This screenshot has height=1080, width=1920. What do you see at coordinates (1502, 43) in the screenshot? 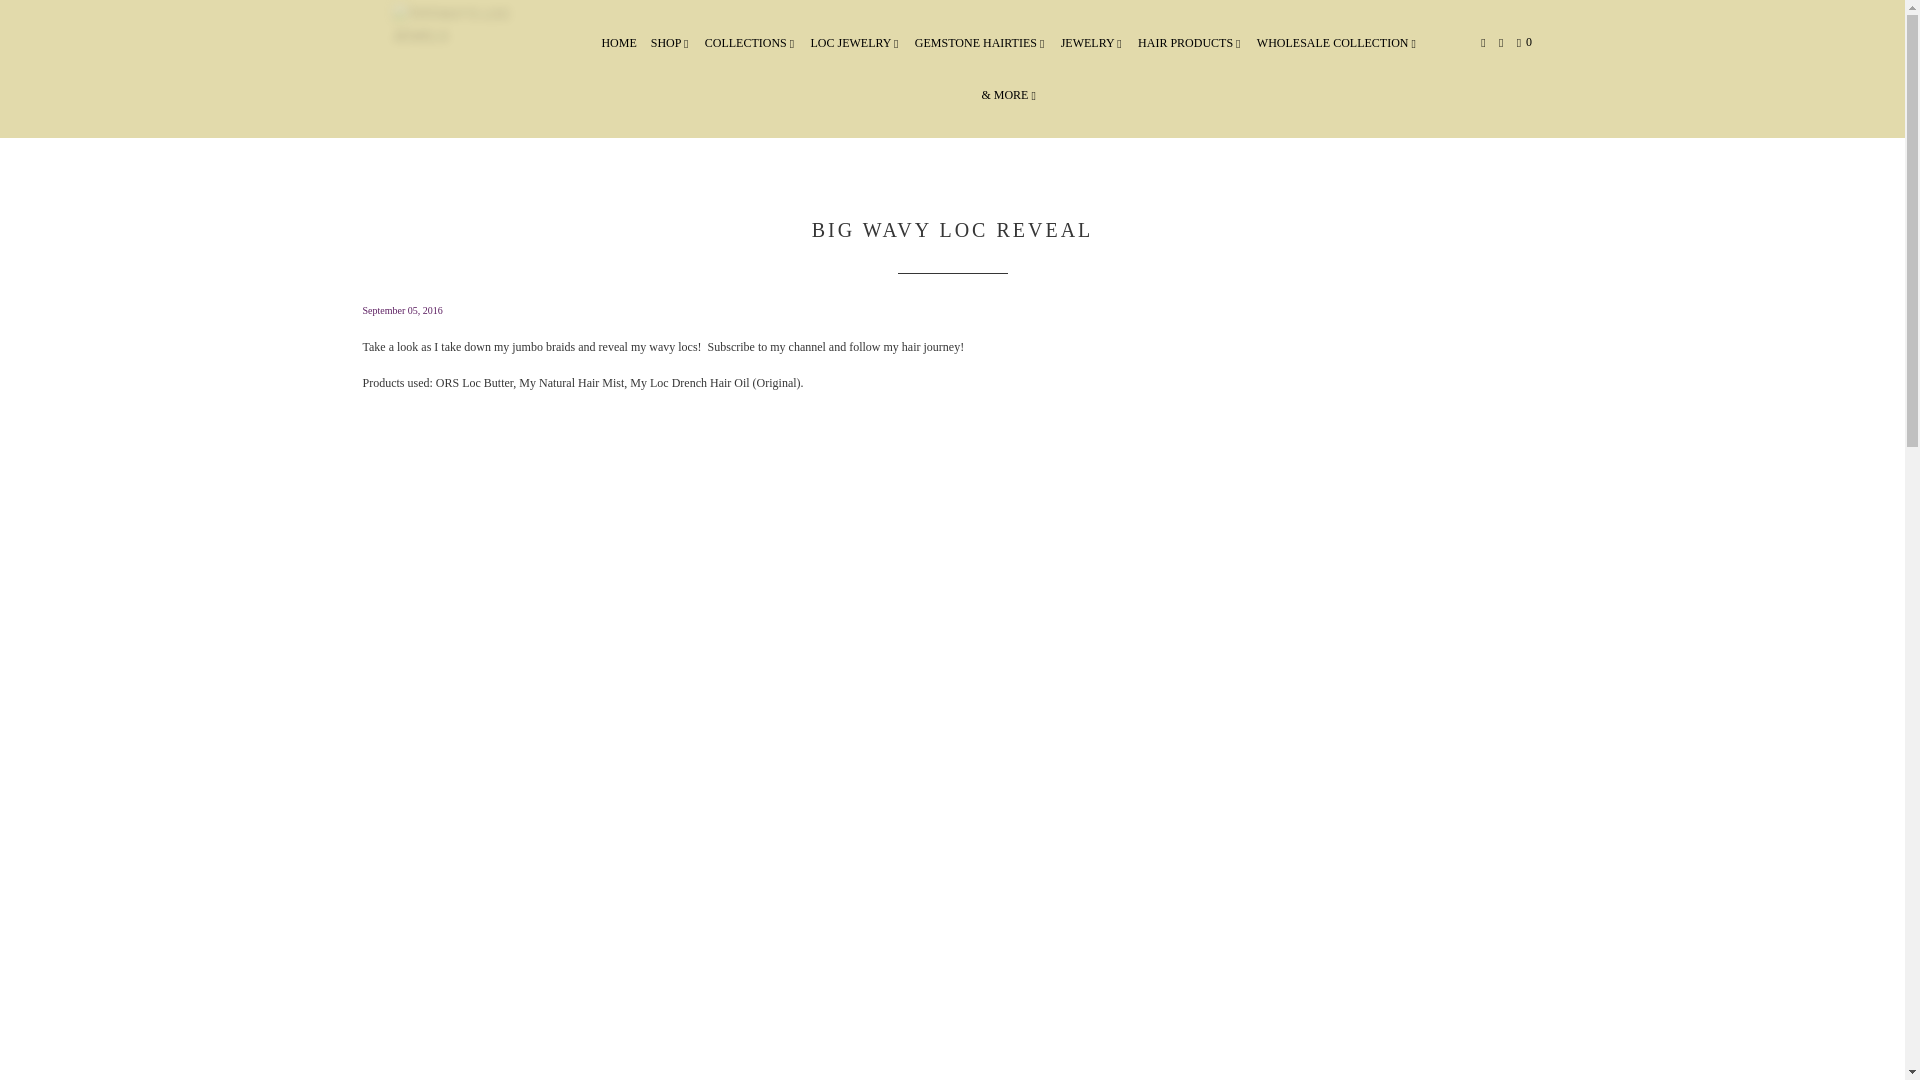
I see `Search` at bounding box center [1502, 43].